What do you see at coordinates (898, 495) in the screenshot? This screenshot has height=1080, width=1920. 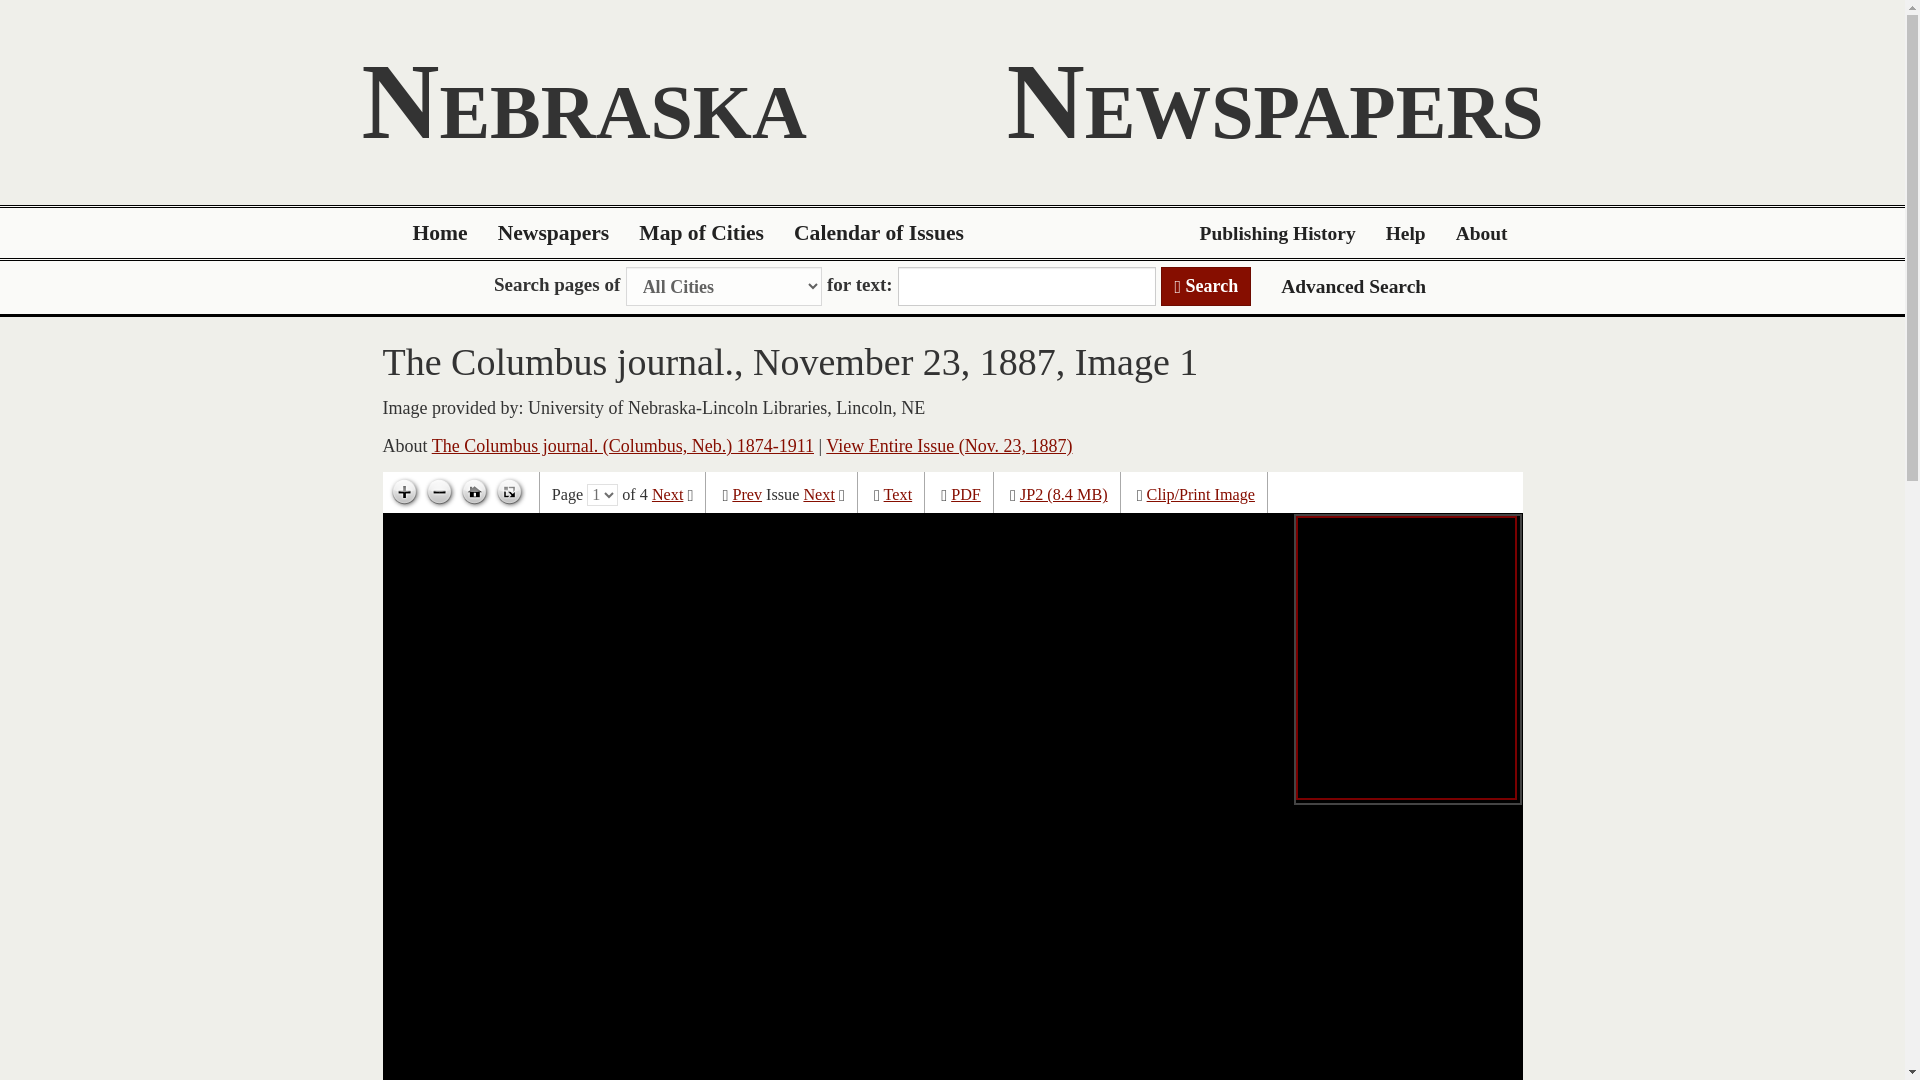 I see `Text` at bounding box center [898, 495].